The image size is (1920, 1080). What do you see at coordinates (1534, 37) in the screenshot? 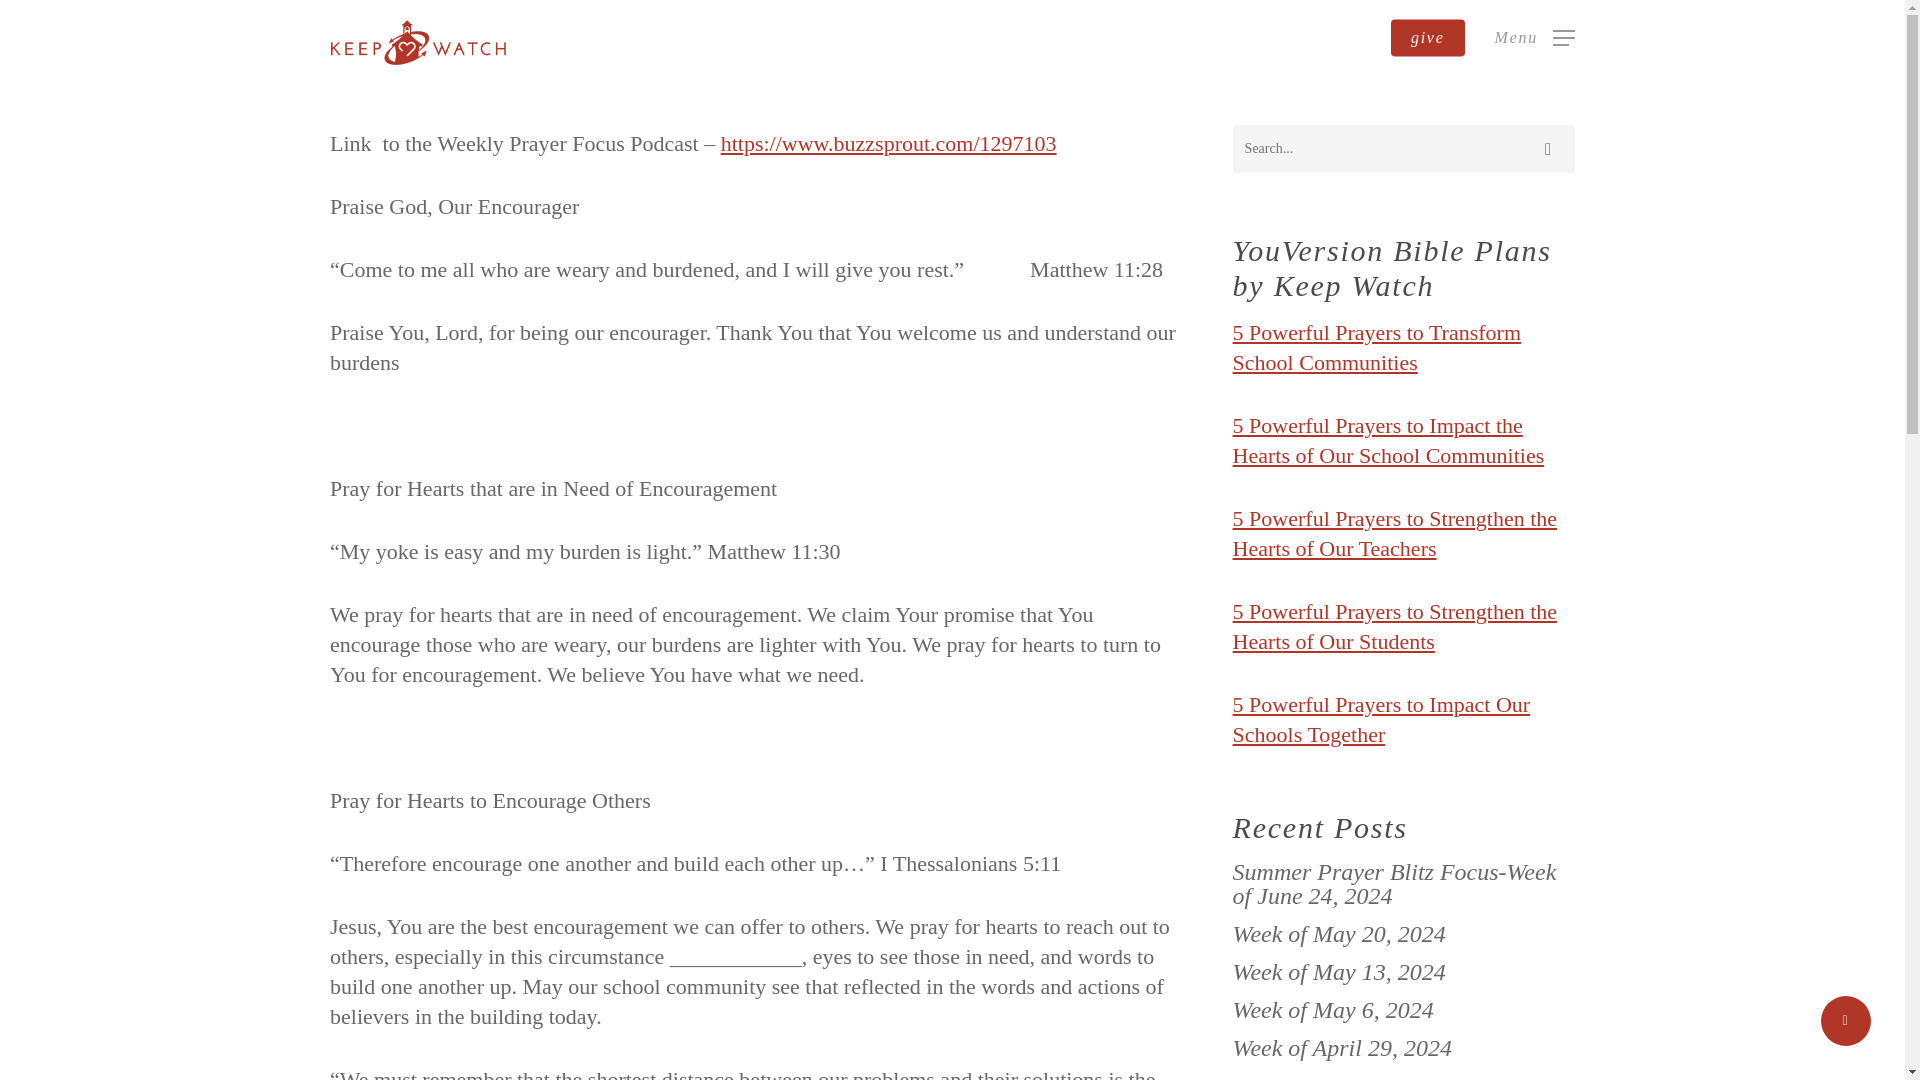
I see `Menu` at bounding box center [1534, 37].